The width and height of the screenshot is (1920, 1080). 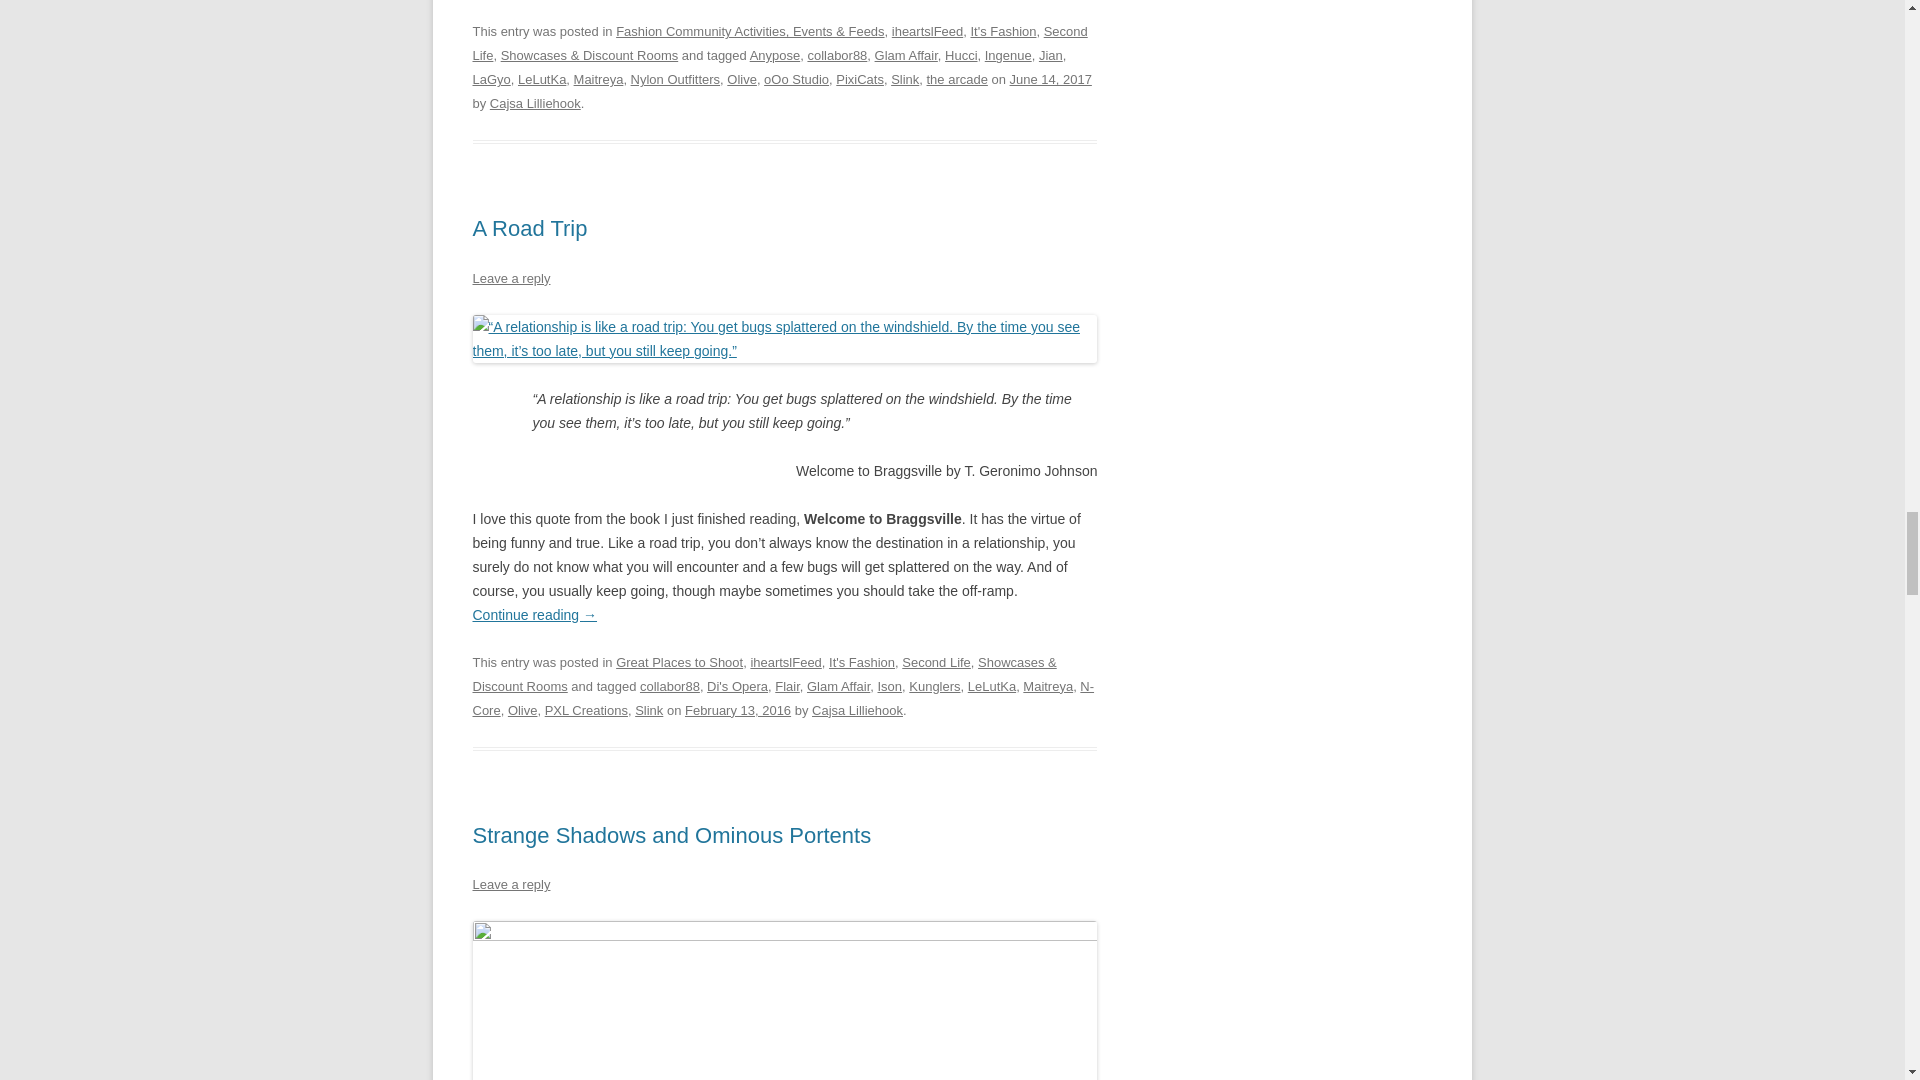 I want to click on View all posts by Cajsa Lilliehook, so click(x=857, y=710).